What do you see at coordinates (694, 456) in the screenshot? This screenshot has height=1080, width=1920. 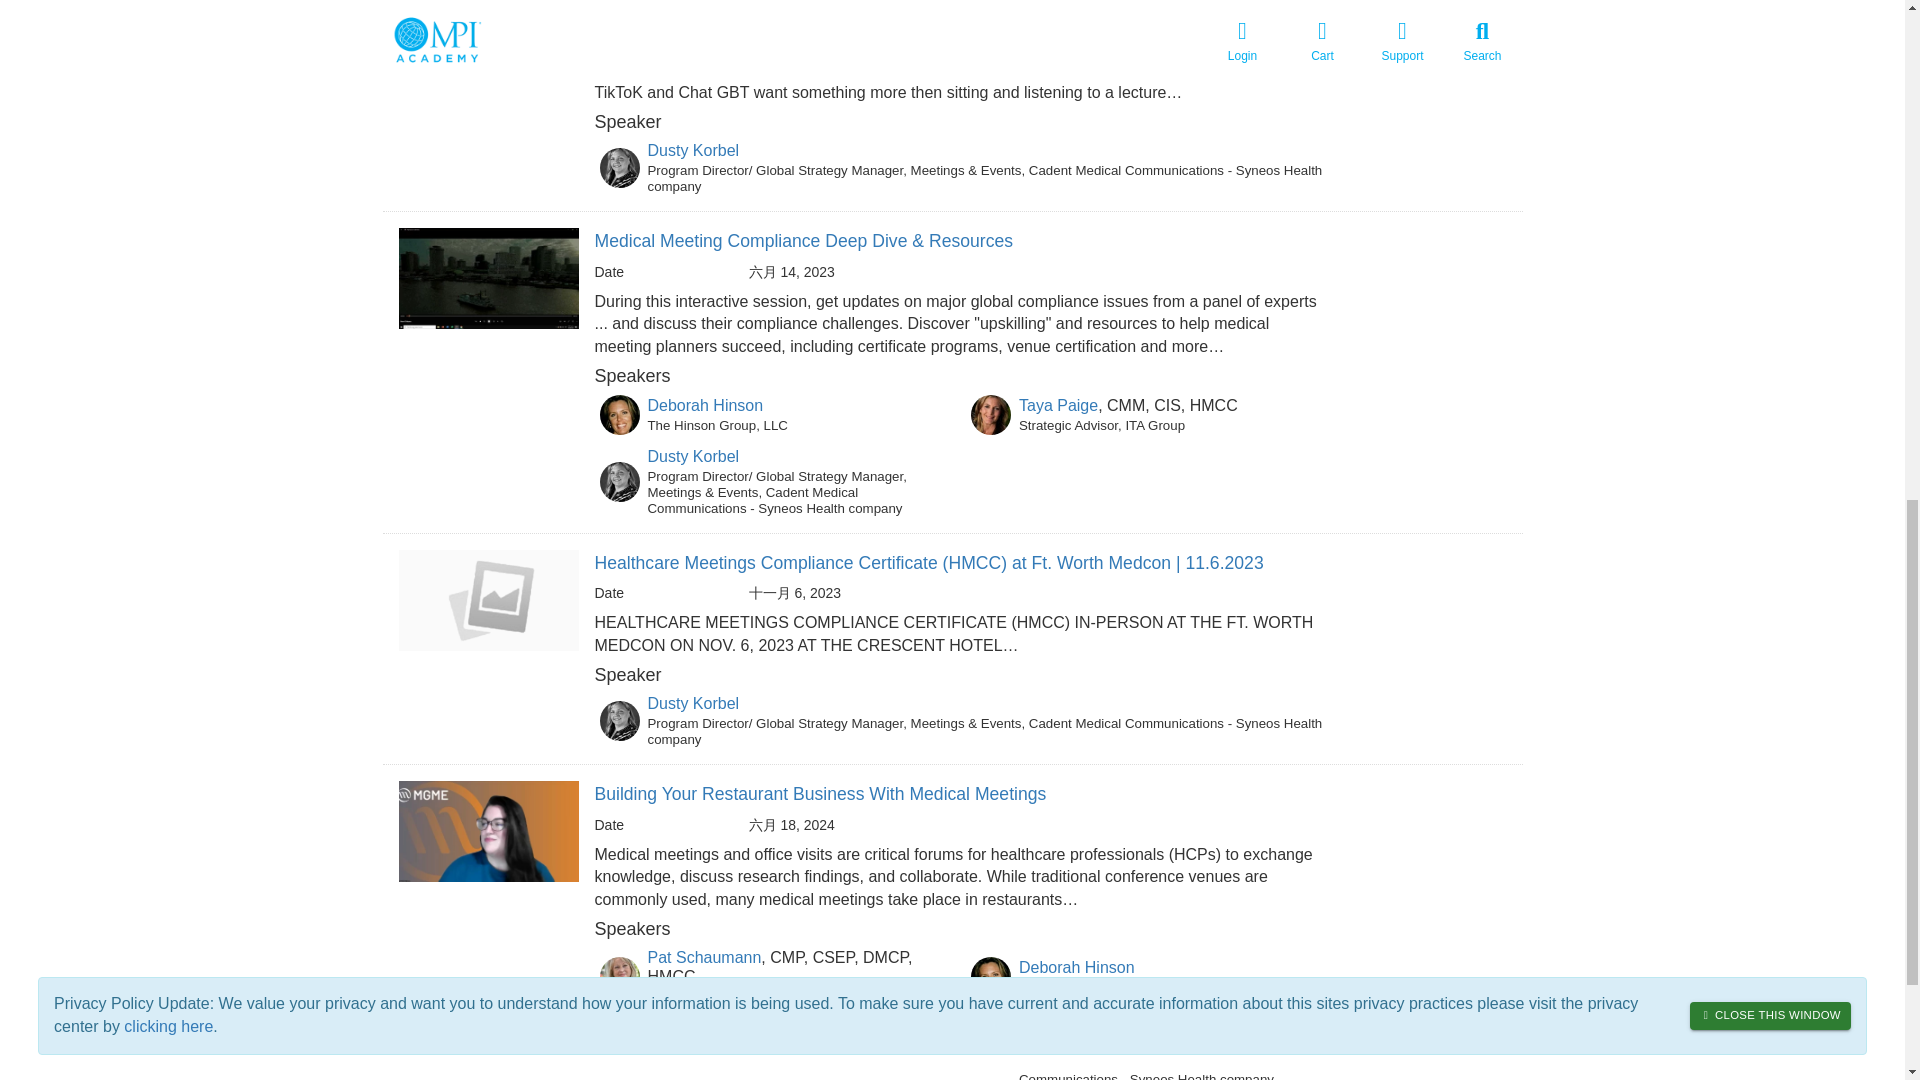 I see `Dusty Korbel` at bounding box center [694, 456].